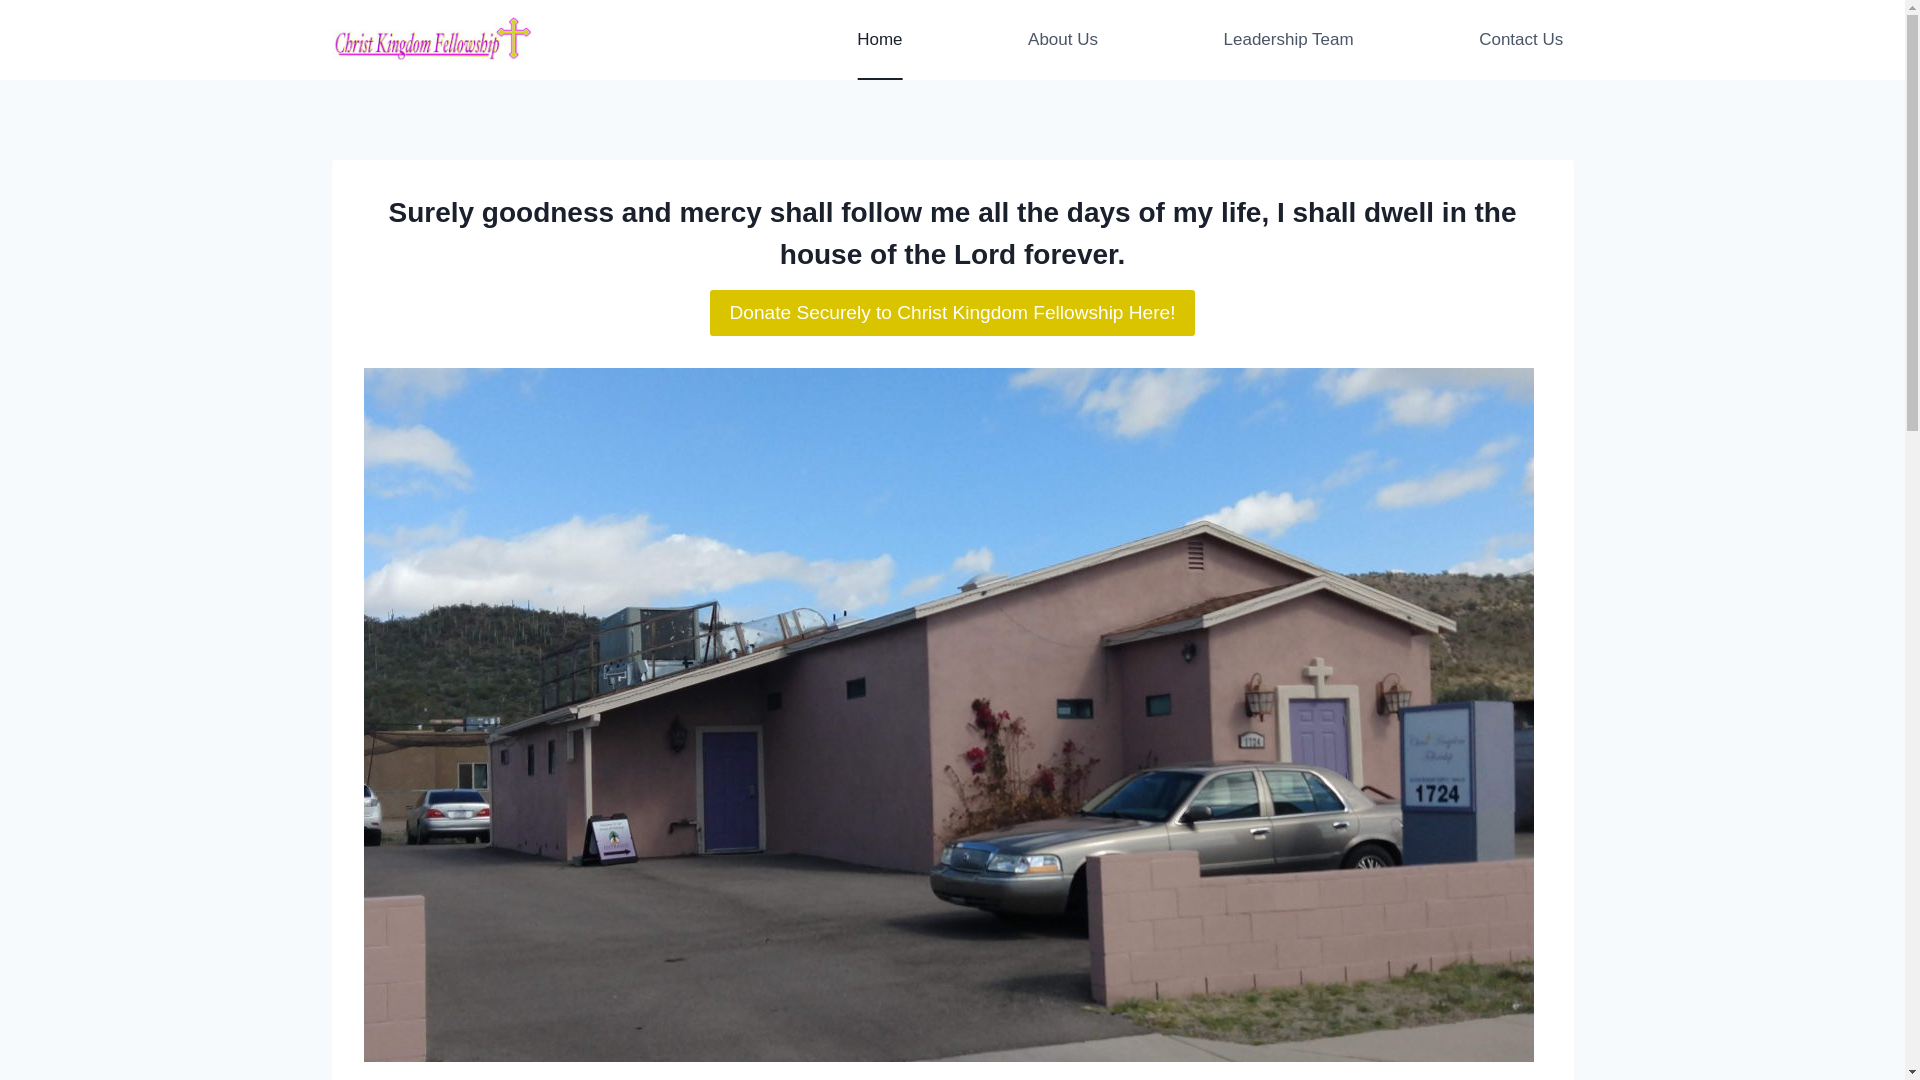 Image resolution: width=1920 pixels, height=1080 pixels. I want to click on Donate Securely to Christ Kingdom Fellowship Here!, so click(952, 312).